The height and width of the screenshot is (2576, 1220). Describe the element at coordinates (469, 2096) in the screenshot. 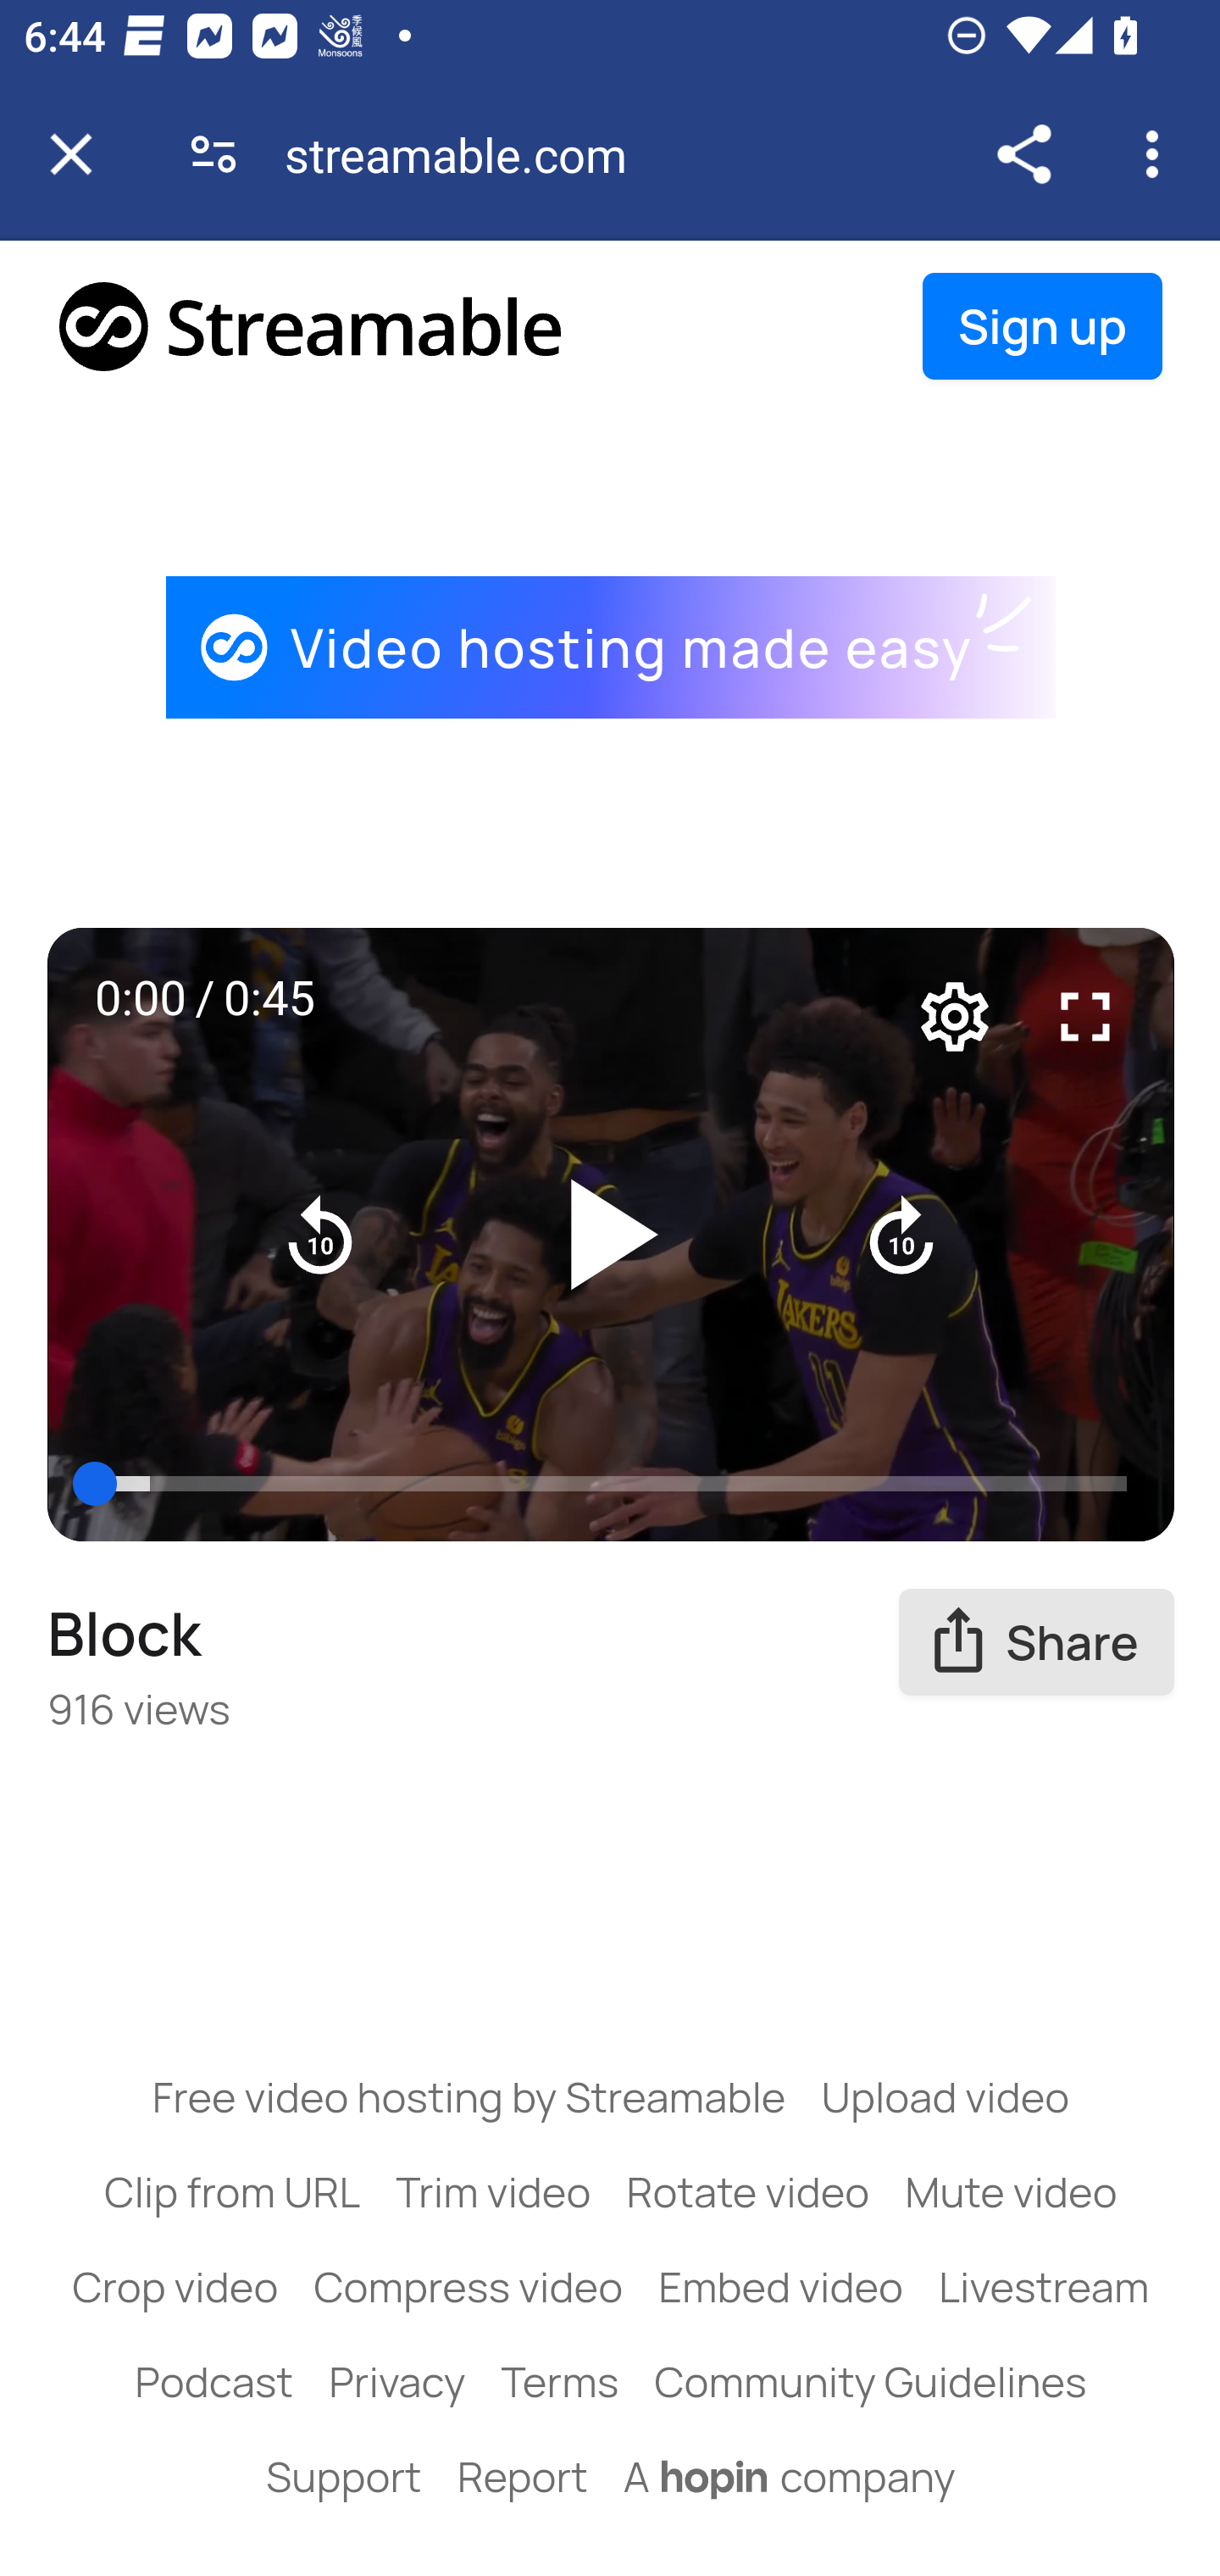

I see `Free video hosting by Streamable` at that location.